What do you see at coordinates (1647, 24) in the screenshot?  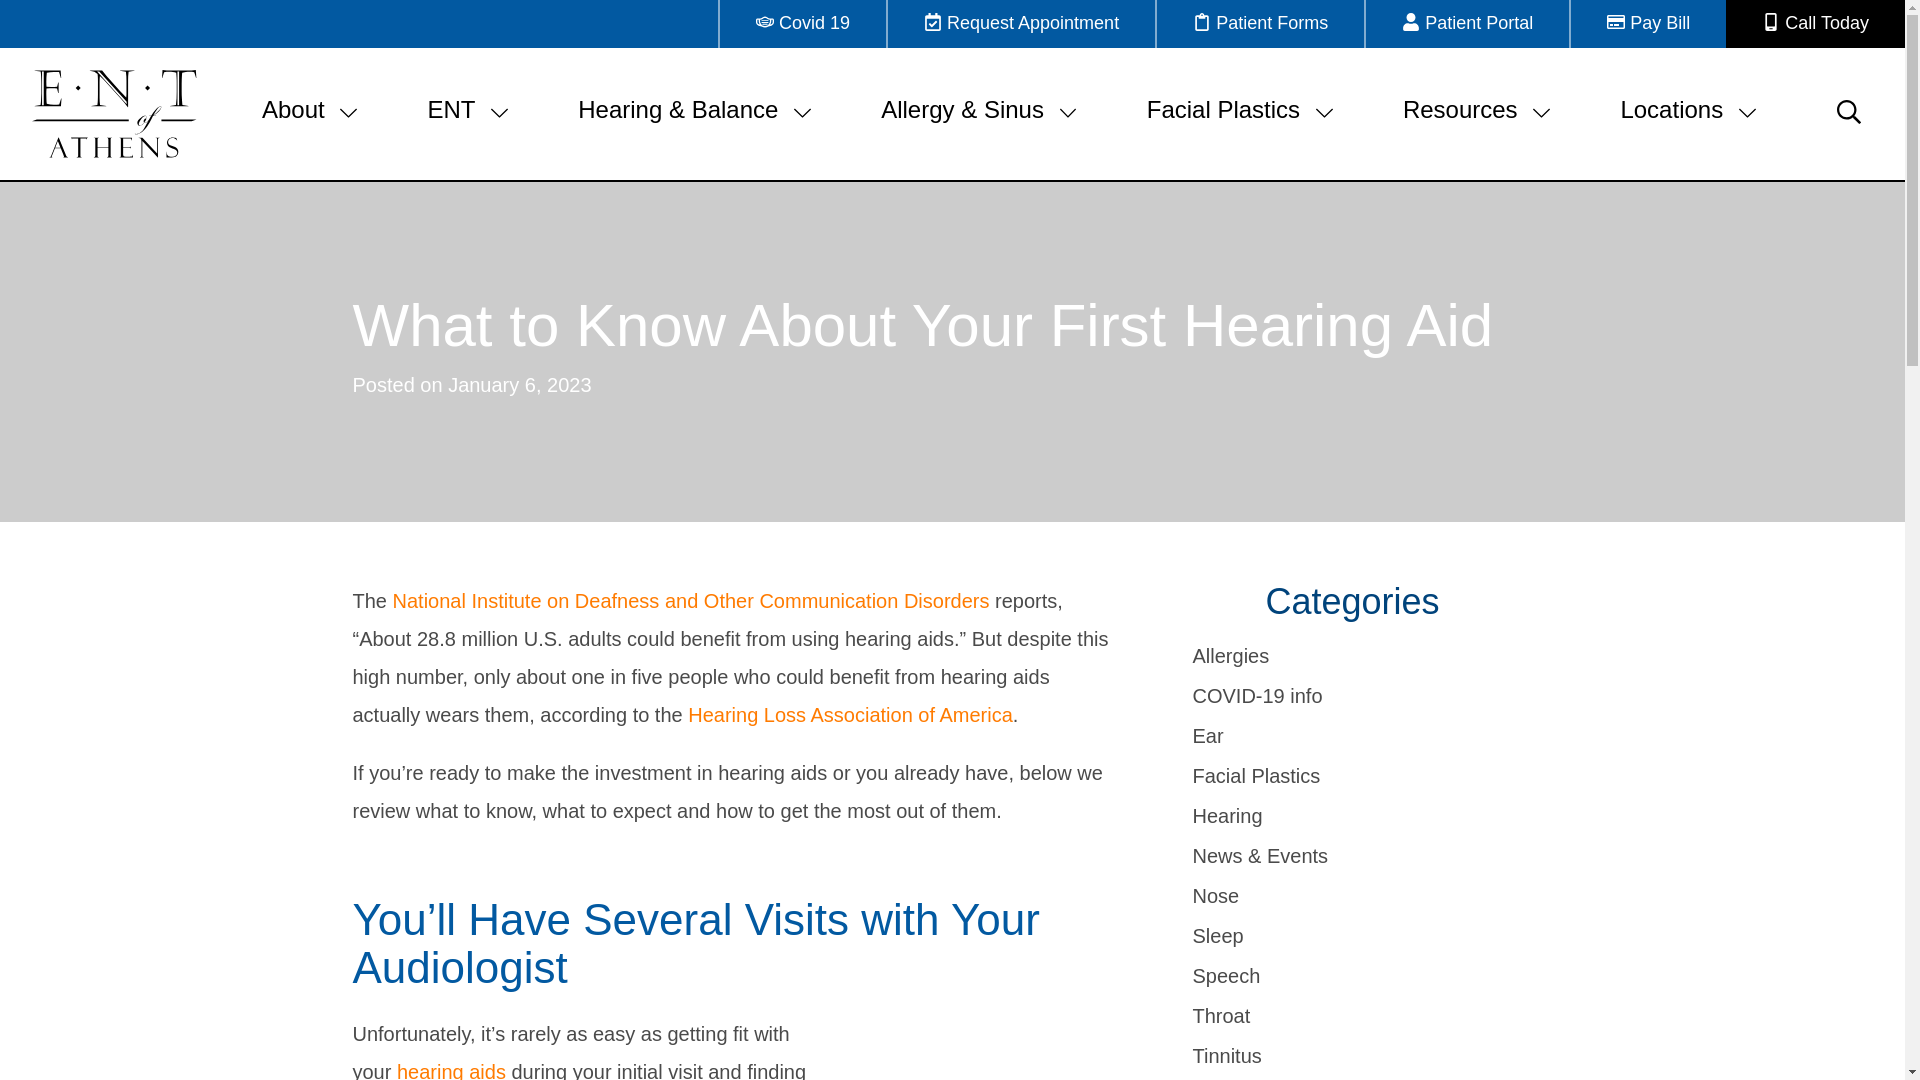 I see `Pay Bill` at bounding box center [1647, 24].